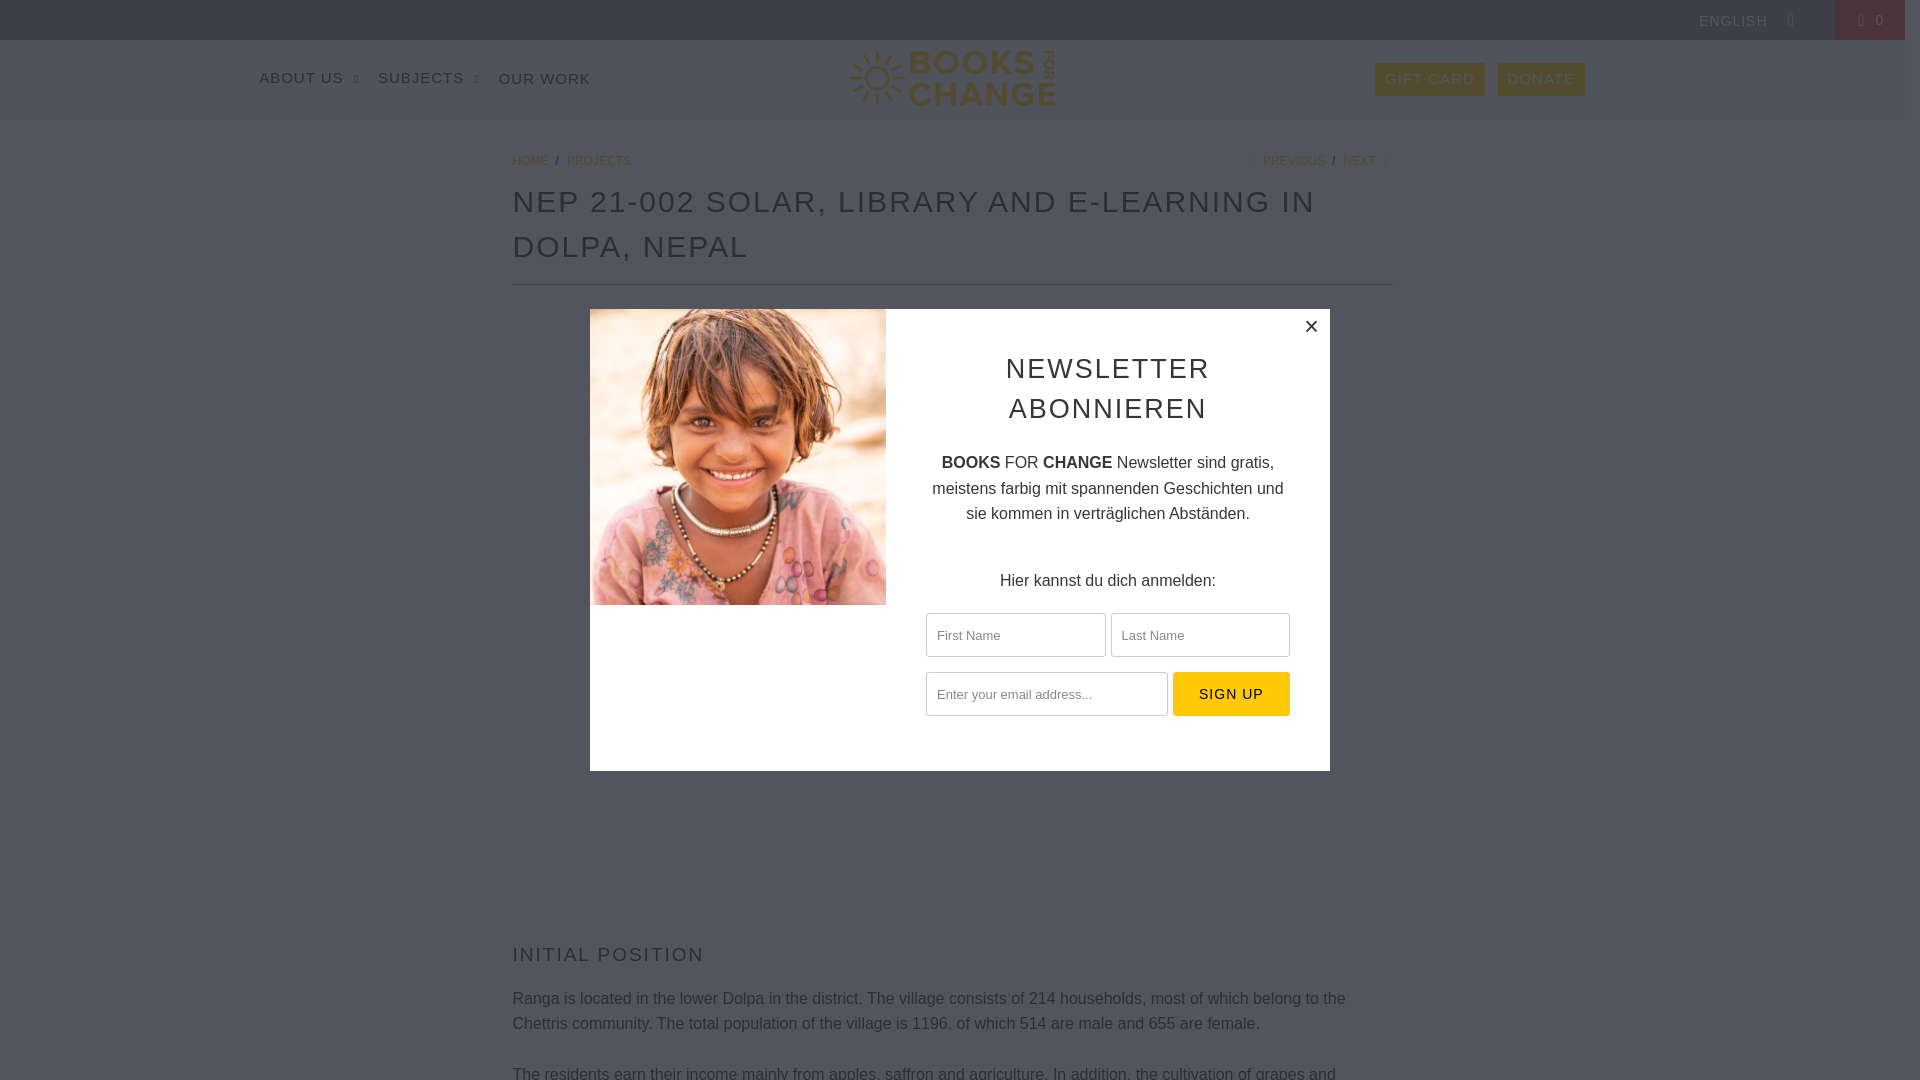 Image resolution: width=1920 pixels, height=1080 pixels. I want to click on BOOKS   FOR   CHANGE, so click(532, 161).